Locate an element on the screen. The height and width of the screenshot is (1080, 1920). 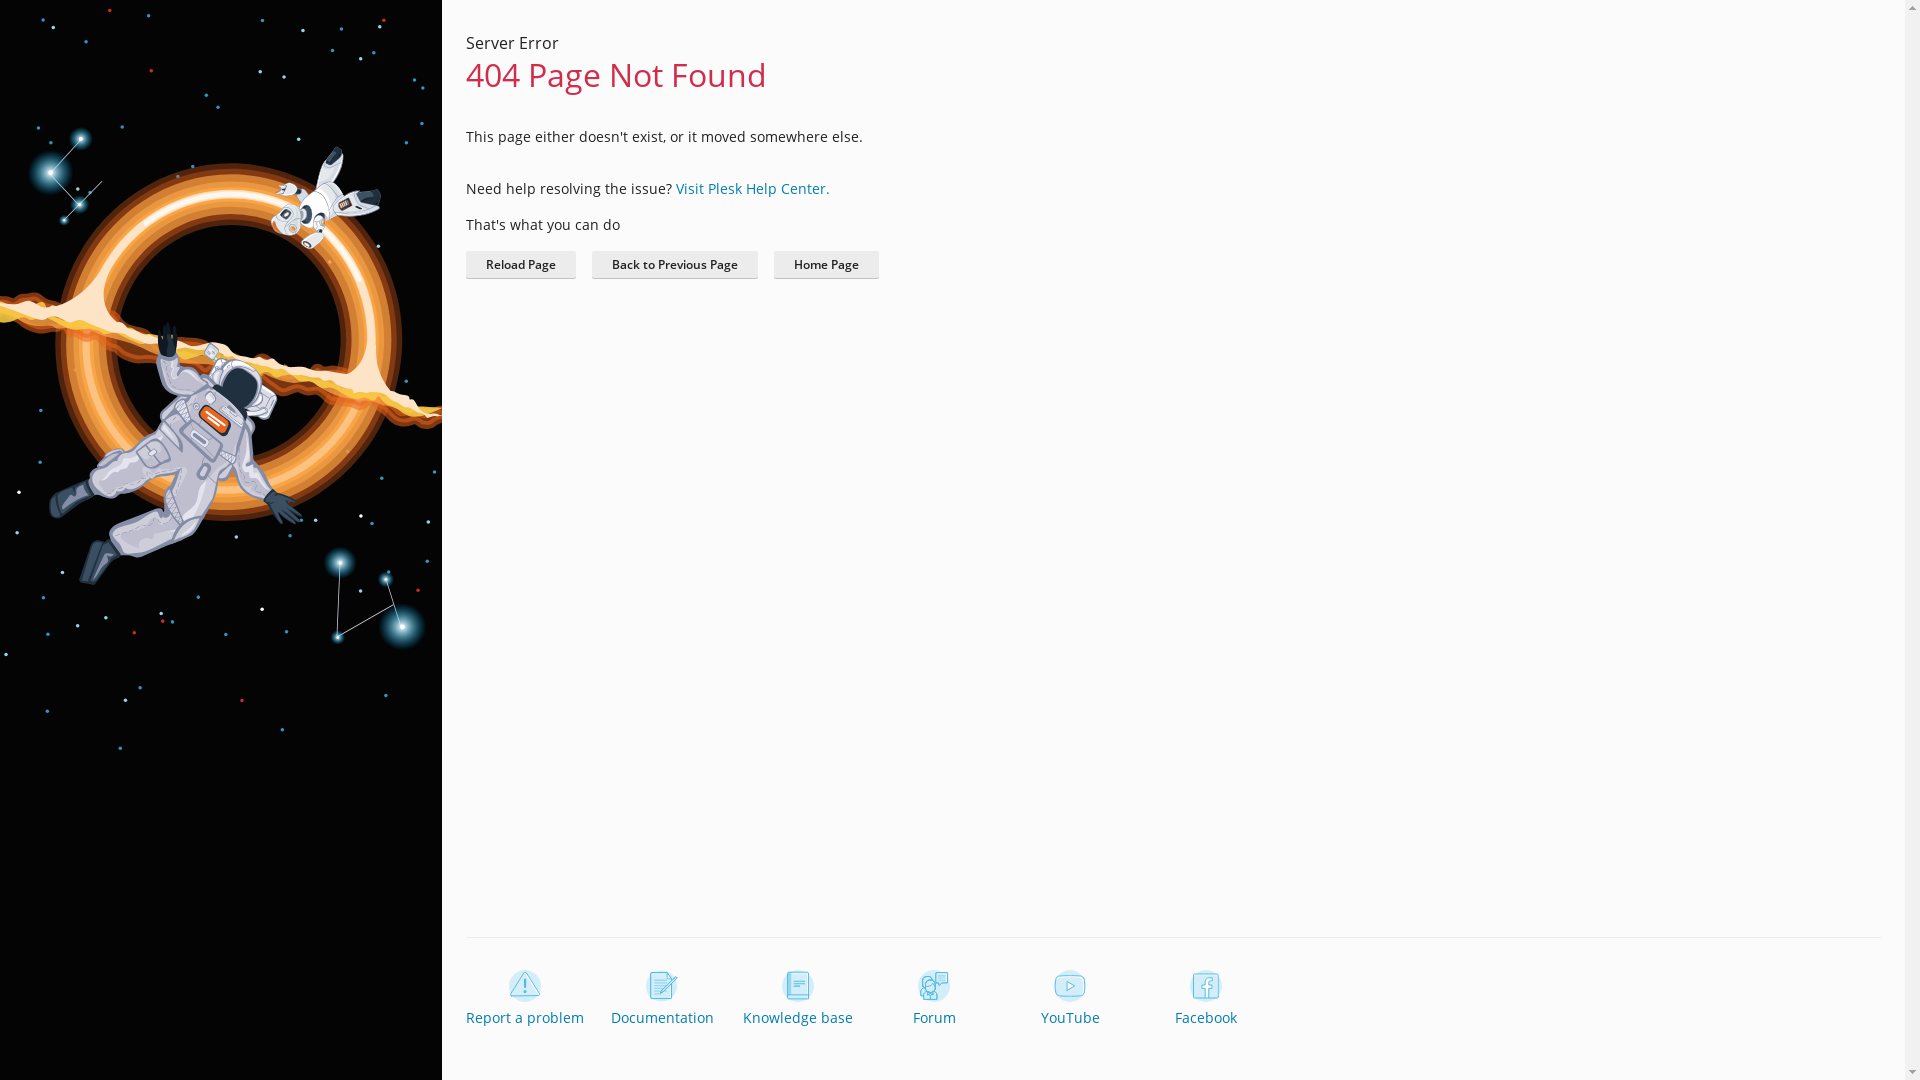
Knowledge base is located at coordinates (798, 999).